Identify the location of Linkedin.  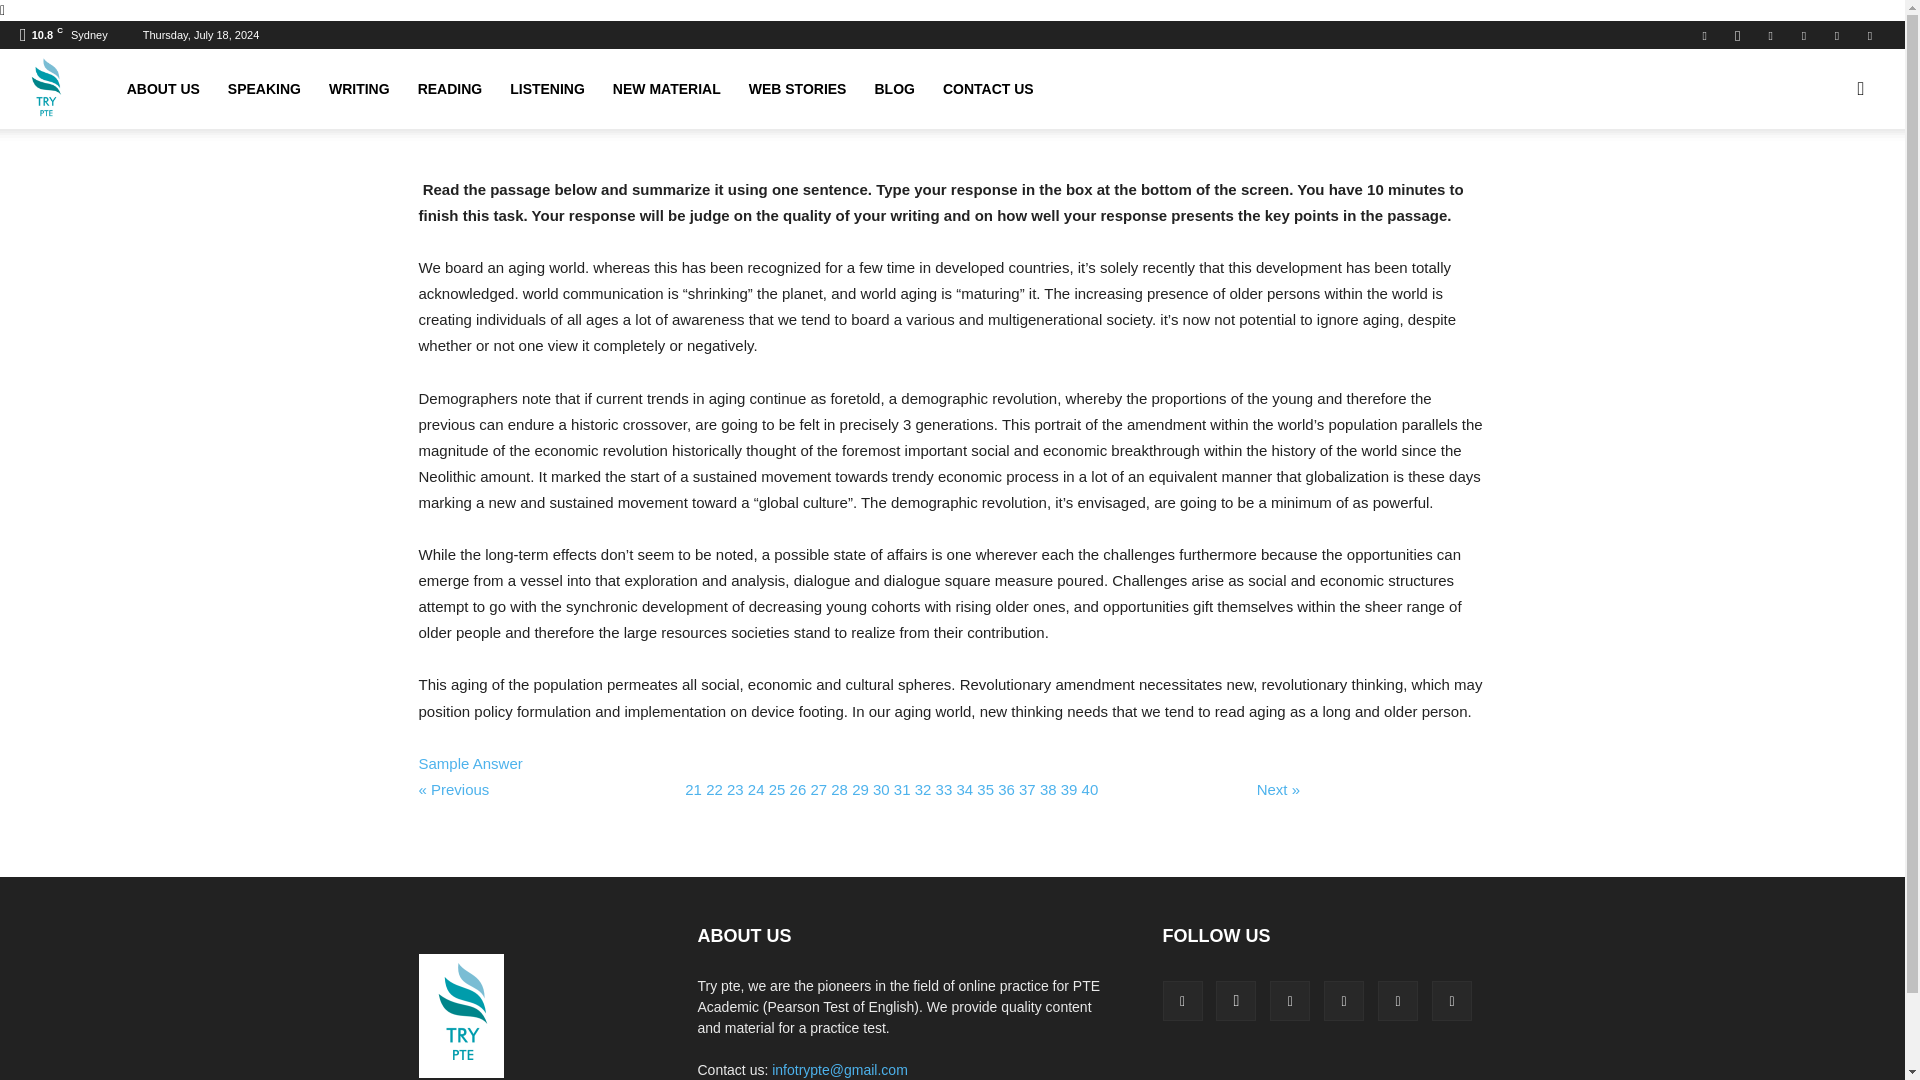
(1770, 34).